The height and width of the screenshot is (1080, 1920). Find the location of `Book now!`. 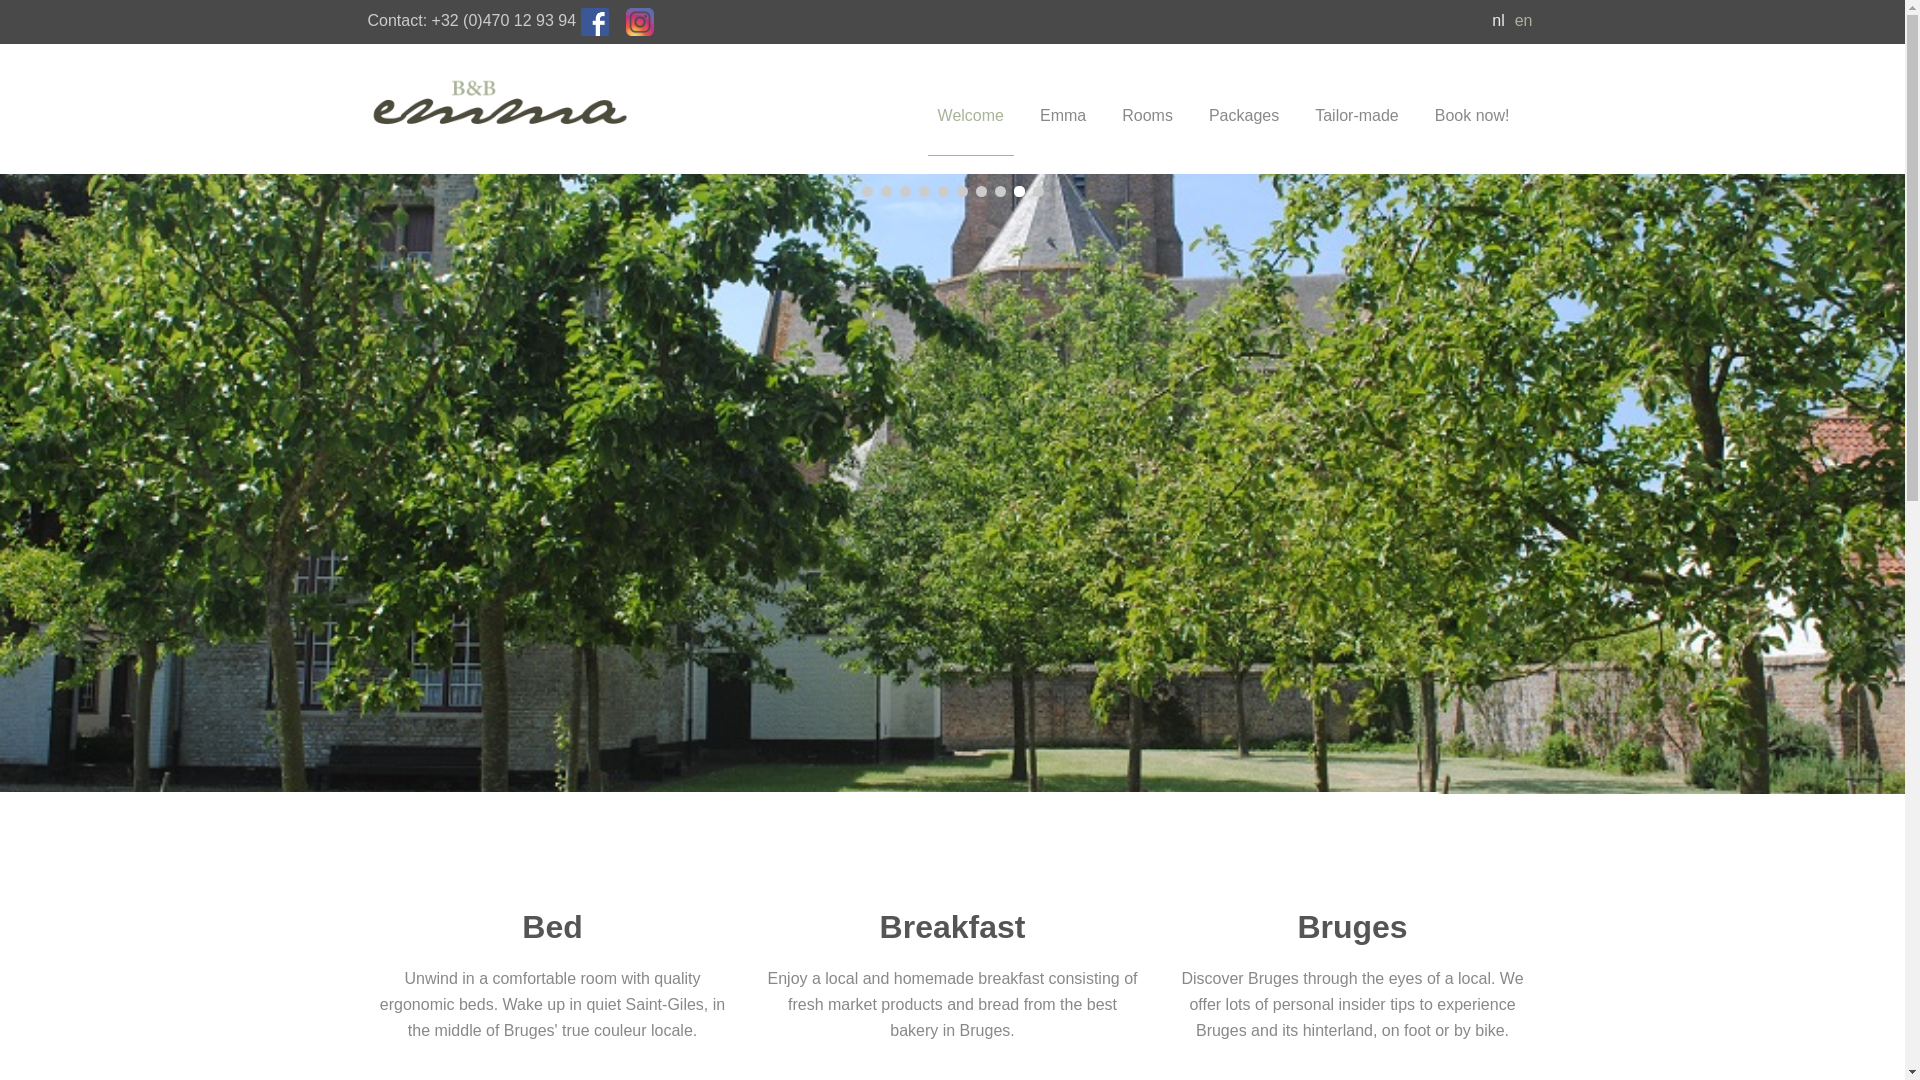

Book now! is located at coordinates (1472, 100).